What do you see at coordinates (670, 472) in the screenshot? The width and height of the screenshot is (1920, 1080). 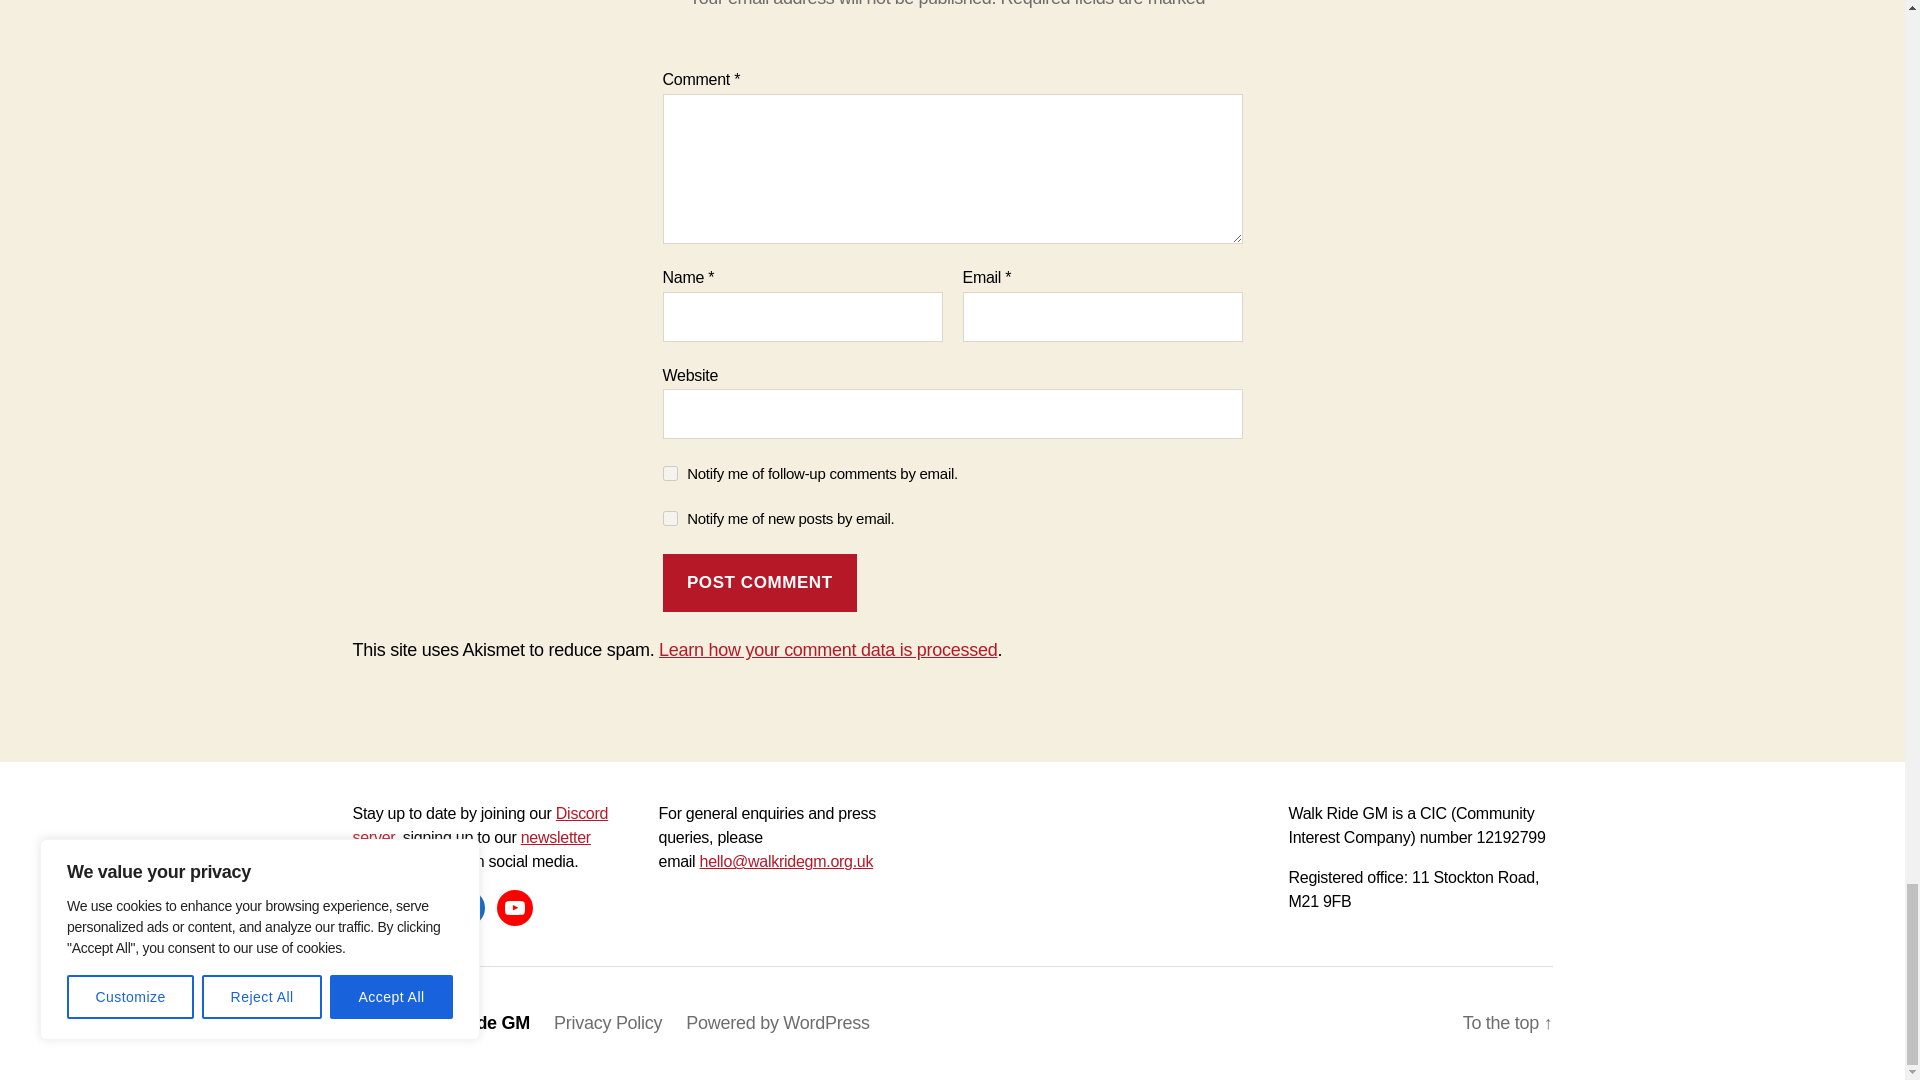 I see `subscribe` at bounding box center [670, 472].